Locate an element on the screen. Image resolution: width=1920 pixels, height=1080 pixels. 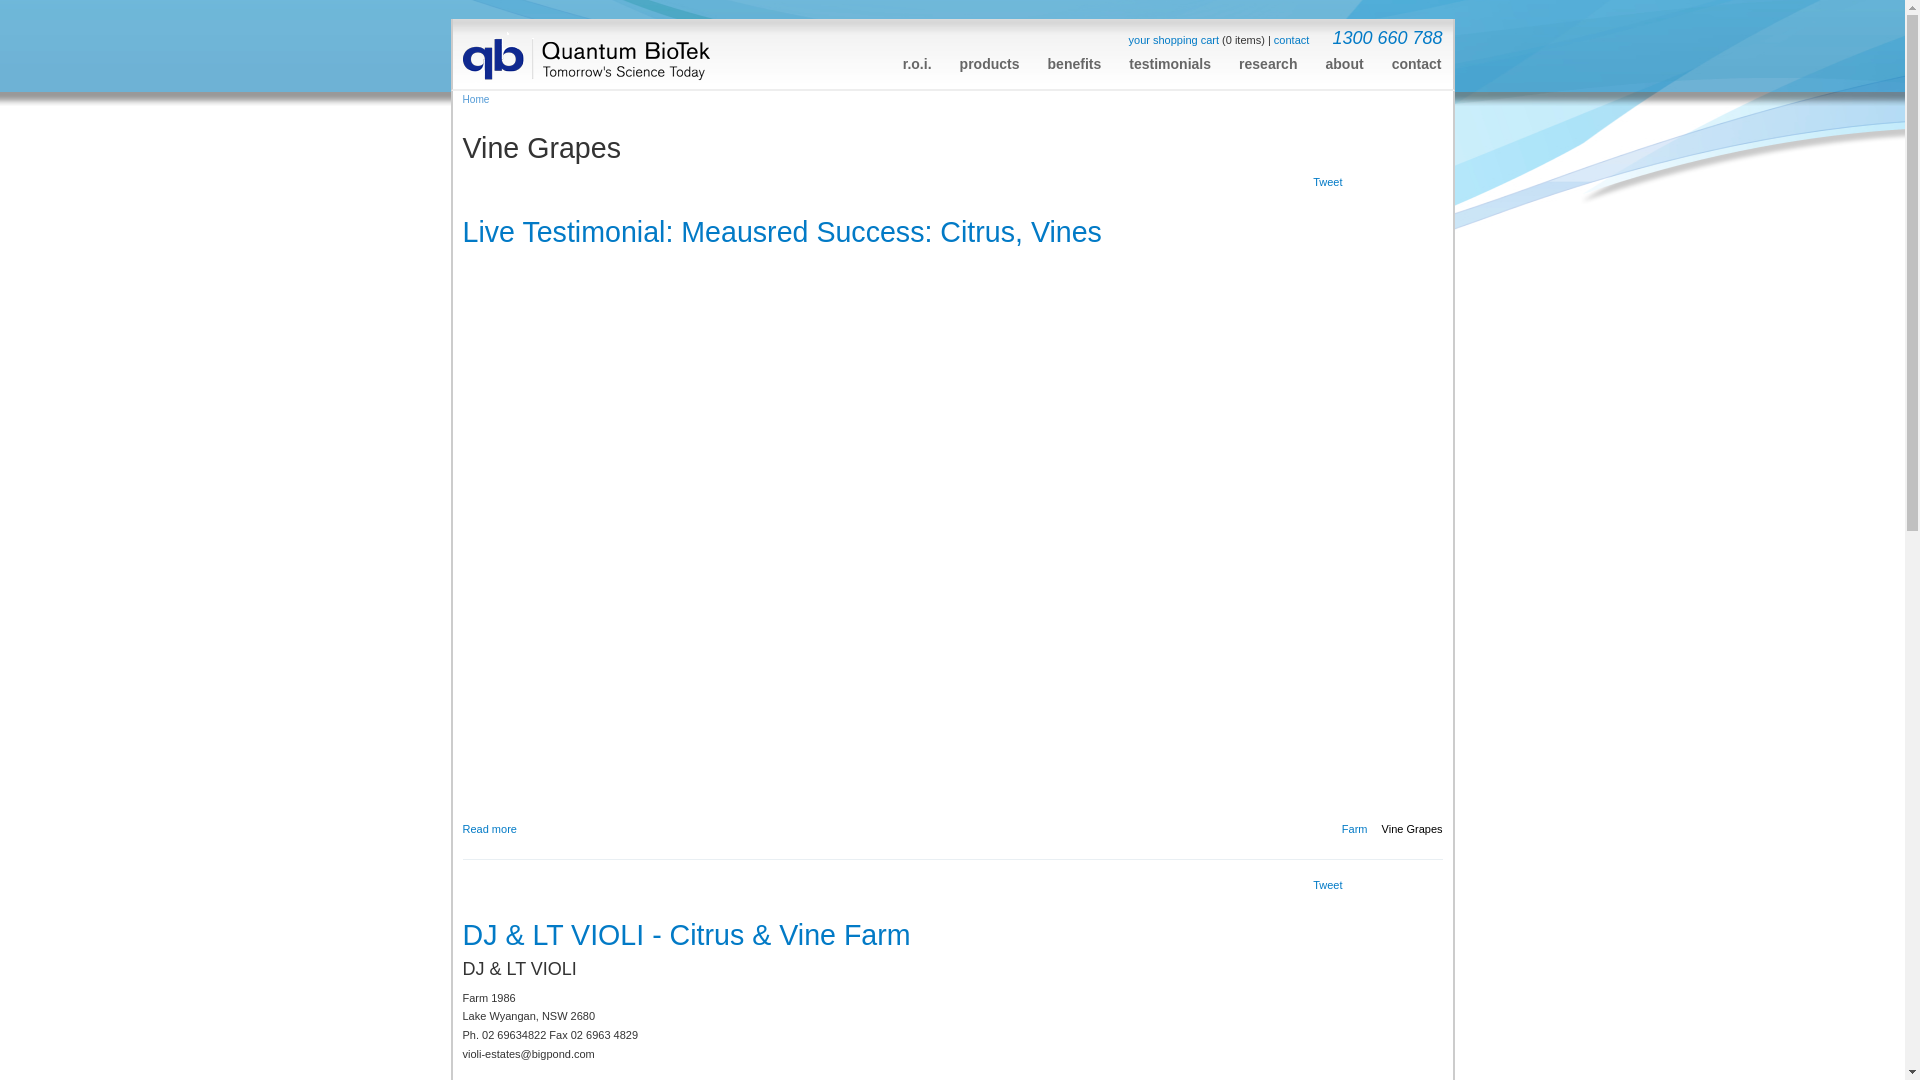
Farm is located at coordinates (1355, 829).